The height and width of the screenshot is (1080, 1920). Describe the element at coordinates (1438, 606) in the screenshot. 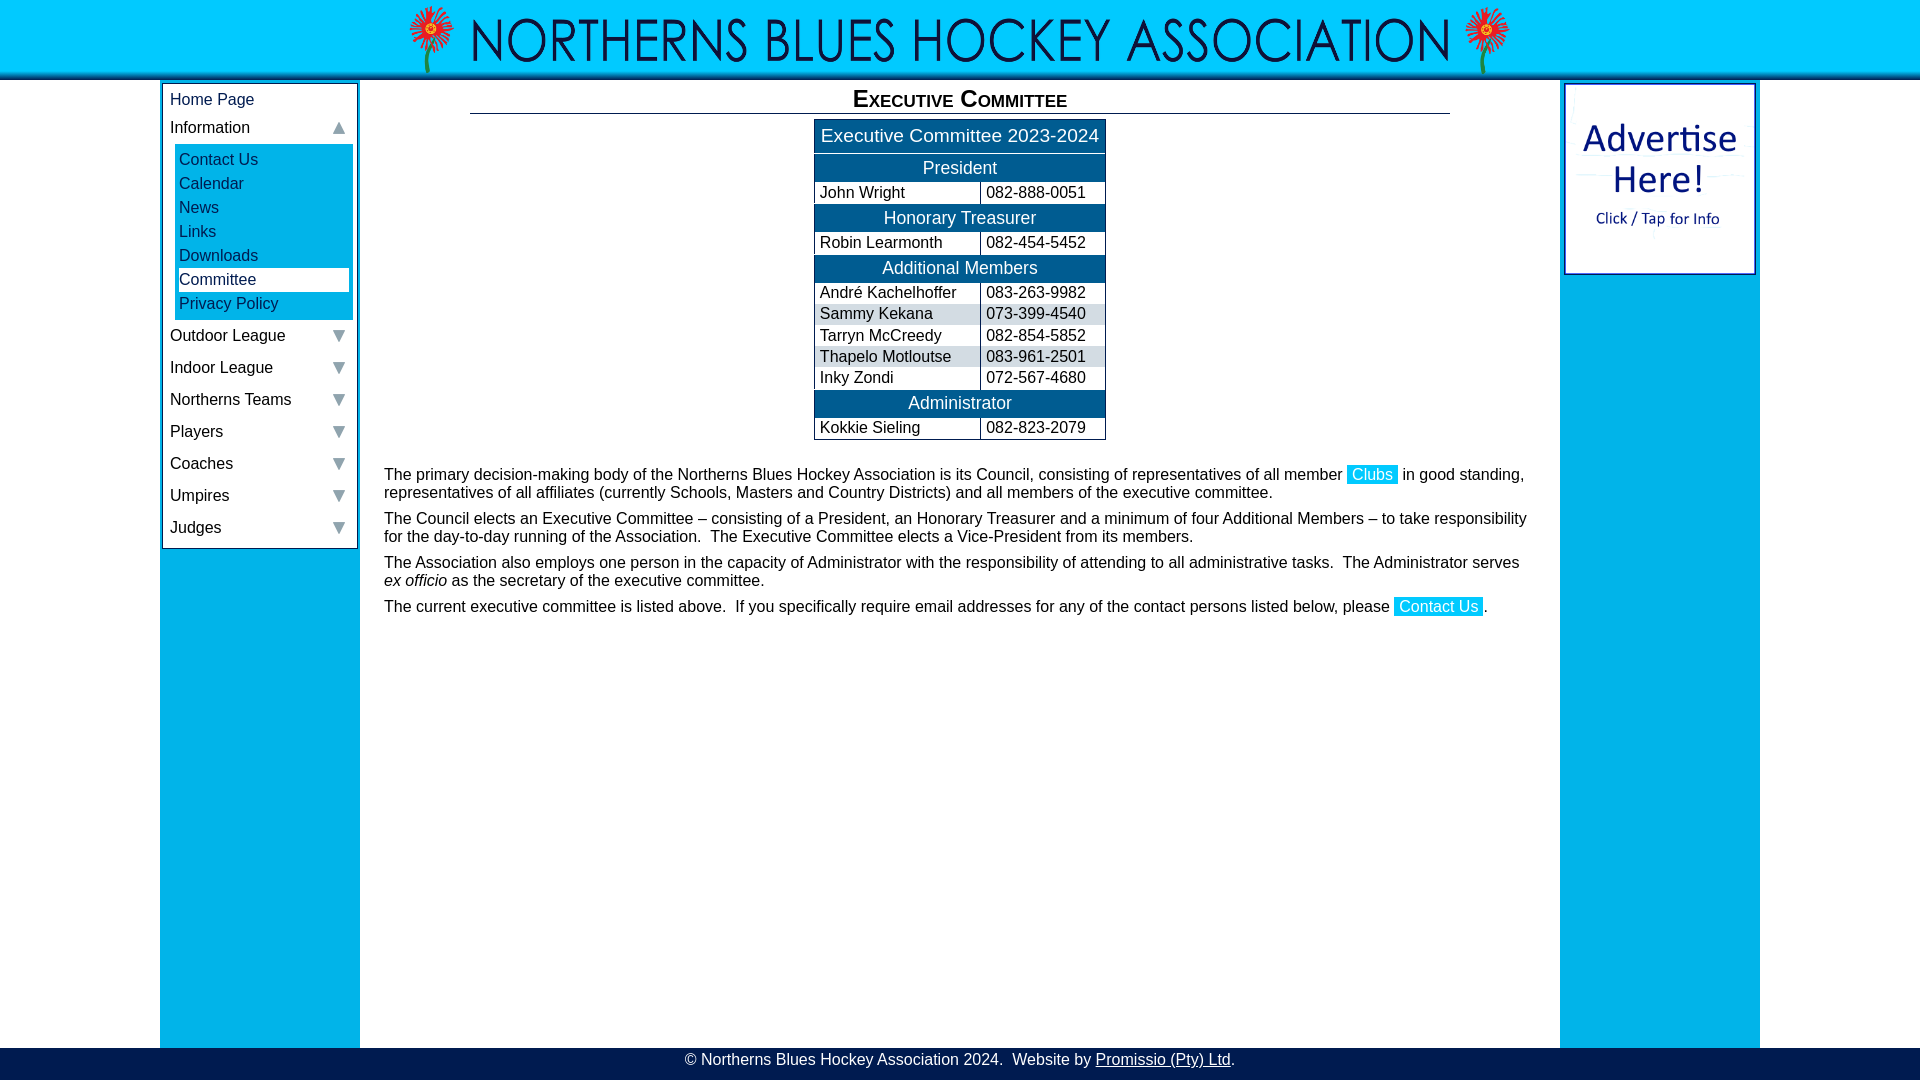

I see `Contact Us` at that location.